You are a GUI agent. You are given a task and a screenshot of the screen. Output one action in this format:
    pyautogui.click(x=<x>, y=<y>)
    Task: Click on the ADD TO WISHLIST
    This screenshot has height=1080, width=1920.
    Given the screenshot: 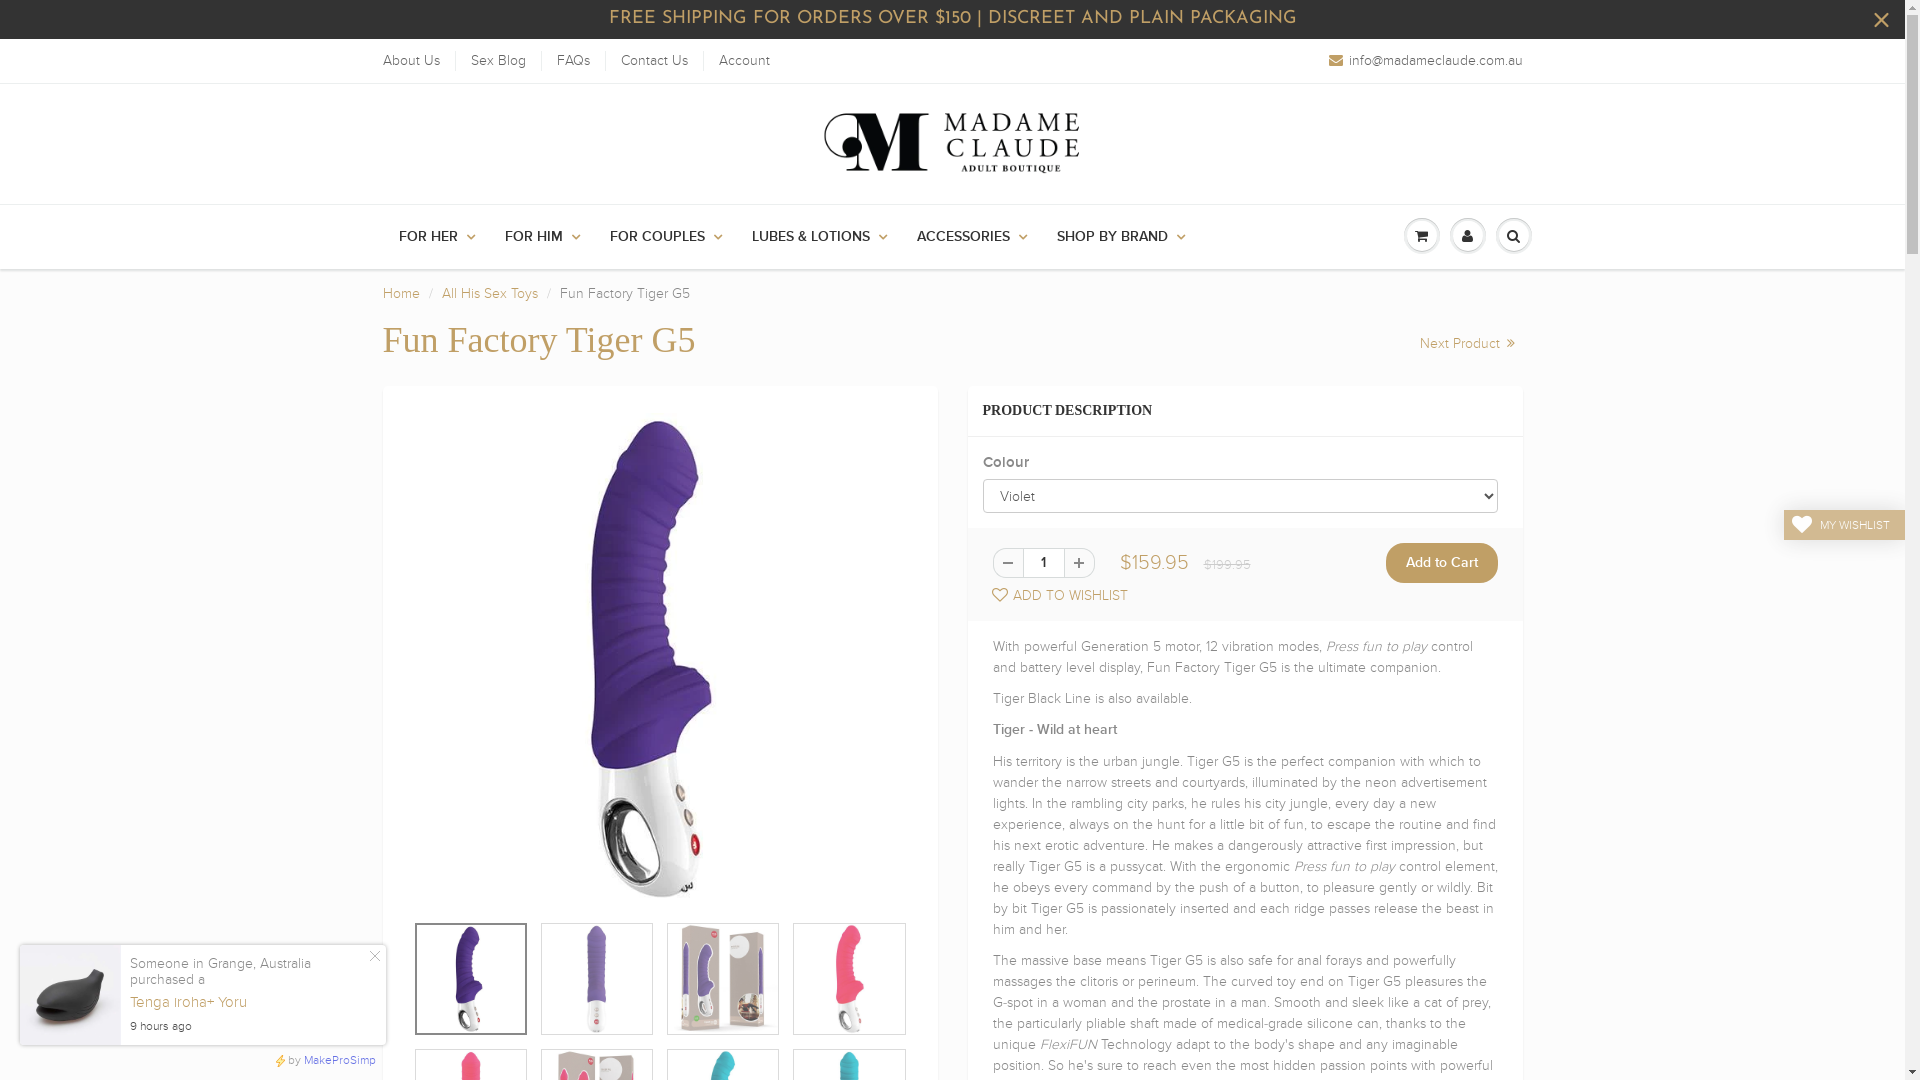 What is the action you would take?
    pyautogui.click(x=1055, y=596)
    